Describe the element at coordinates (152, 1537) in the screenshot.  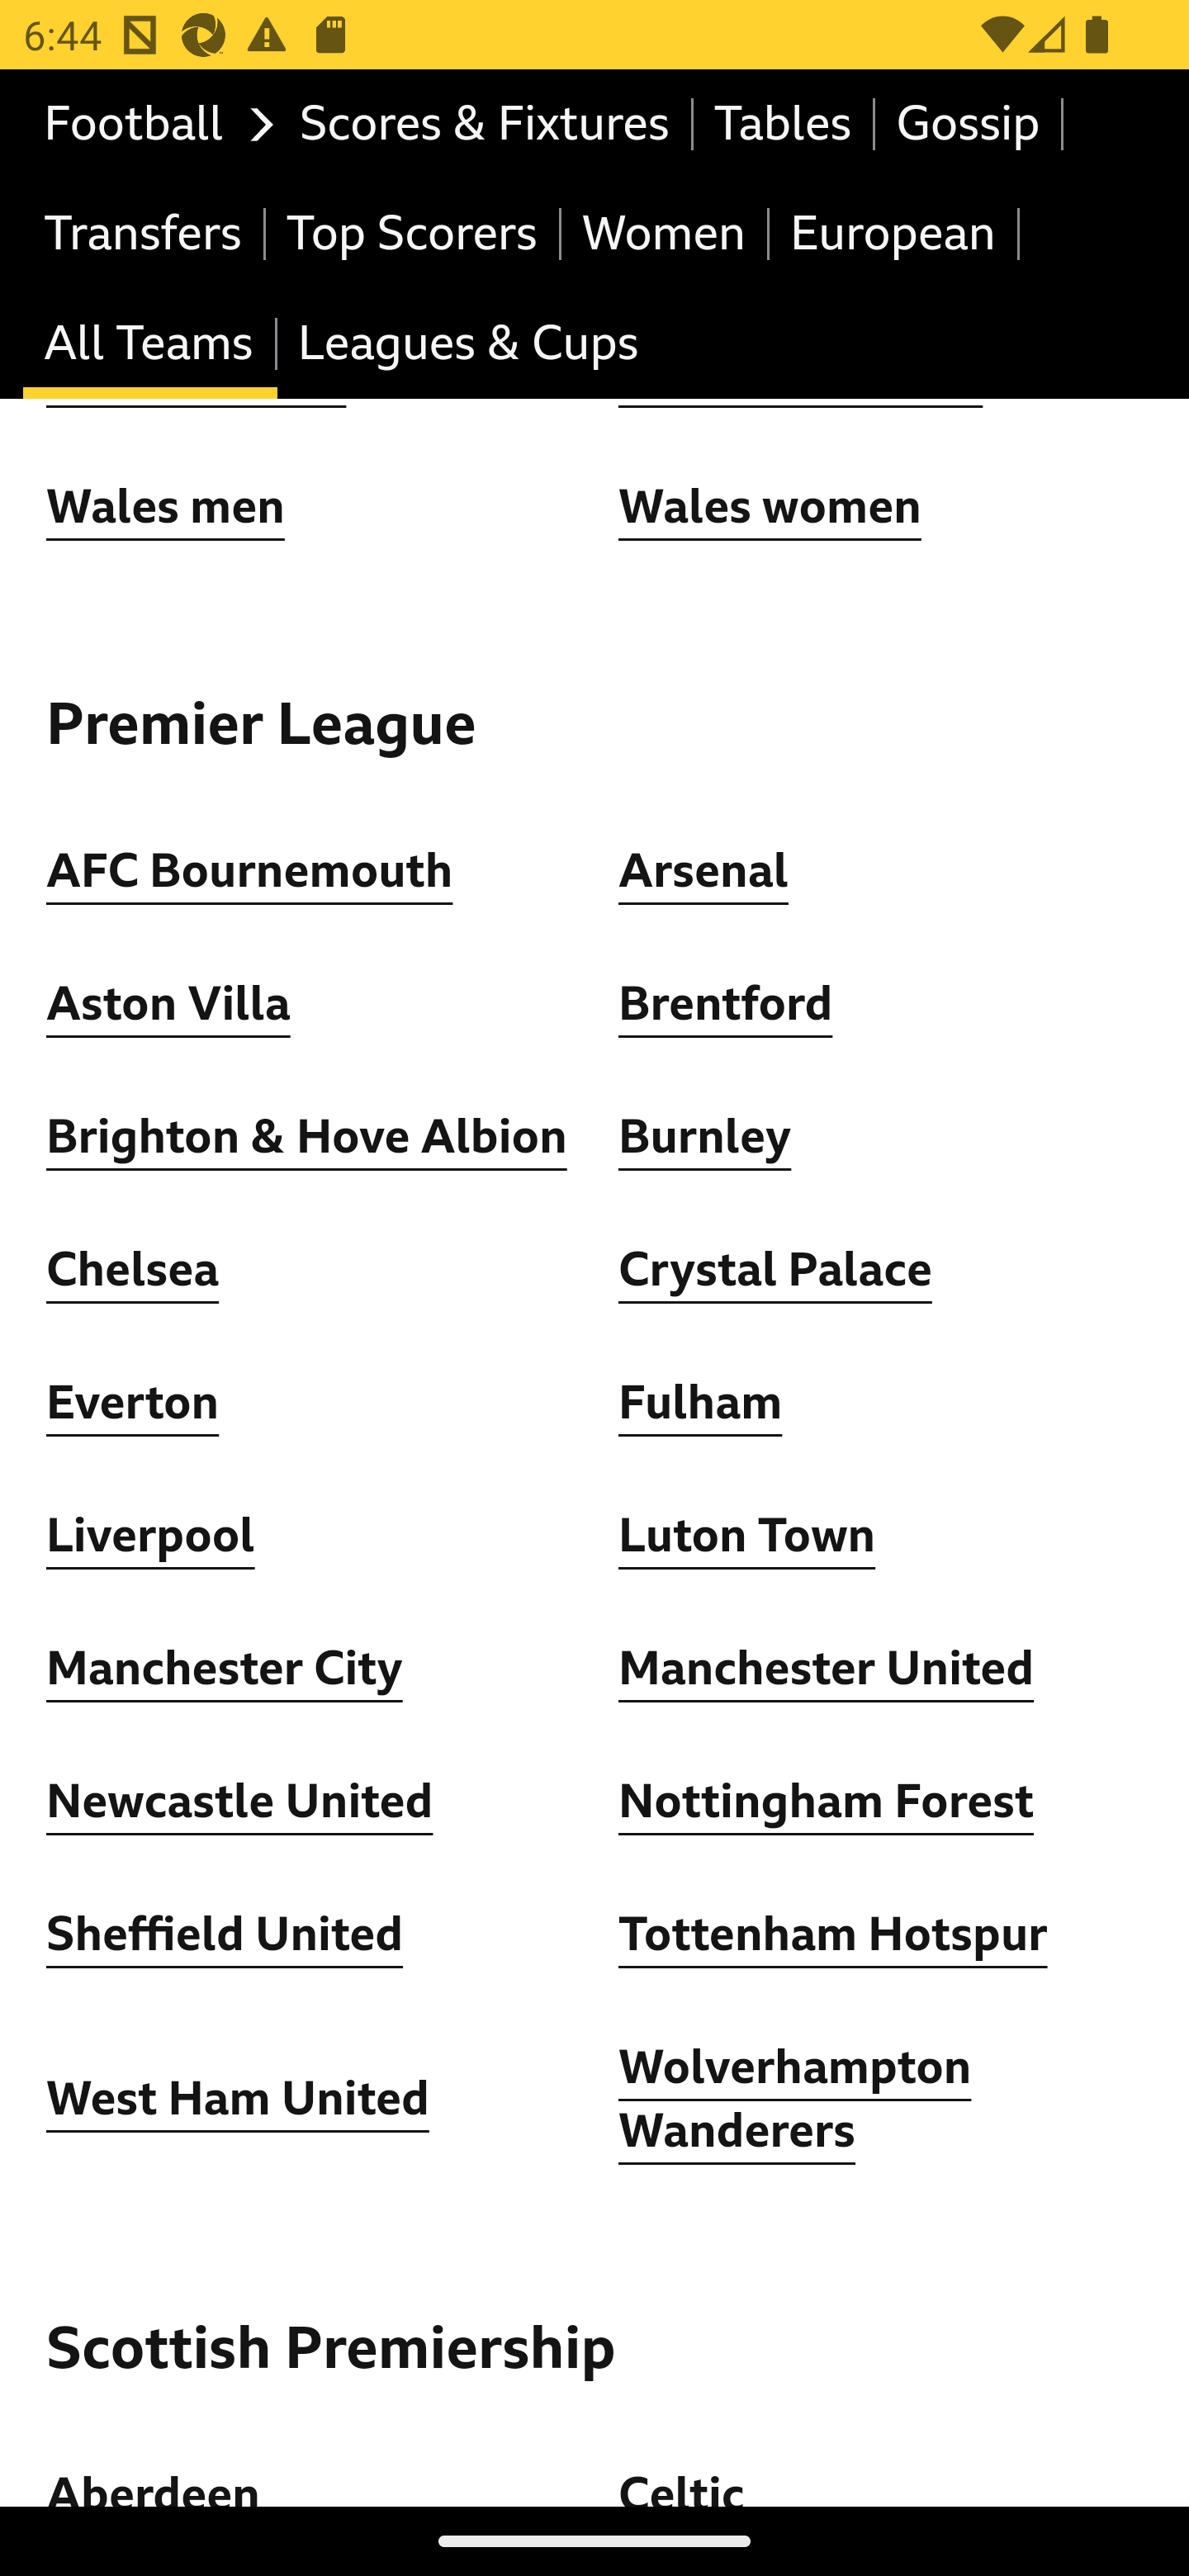
I see `Liverpool` at that location.